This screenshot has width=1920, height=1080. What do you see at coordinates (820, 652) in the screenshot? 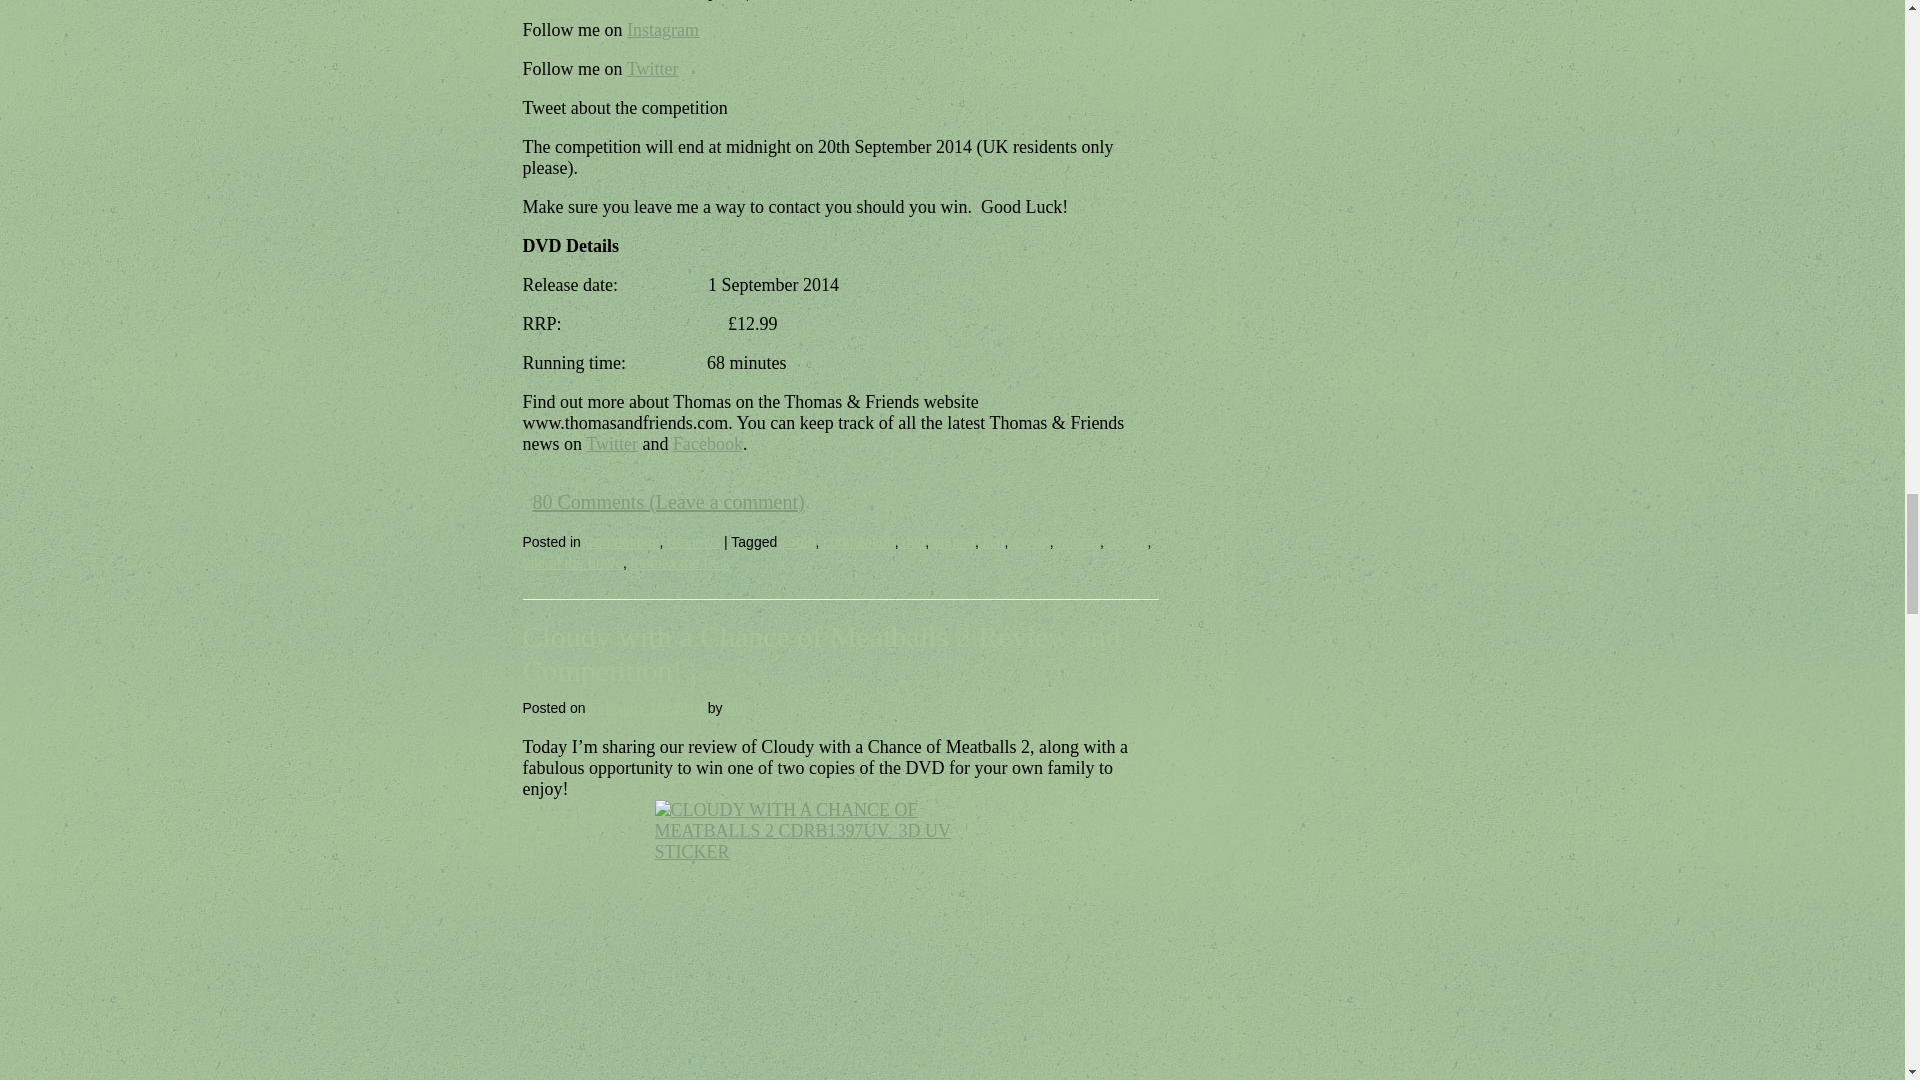
I see `Cloudy with a Chance of Meatballs 2 Review and Competition!` at bounding box center [820, 652].